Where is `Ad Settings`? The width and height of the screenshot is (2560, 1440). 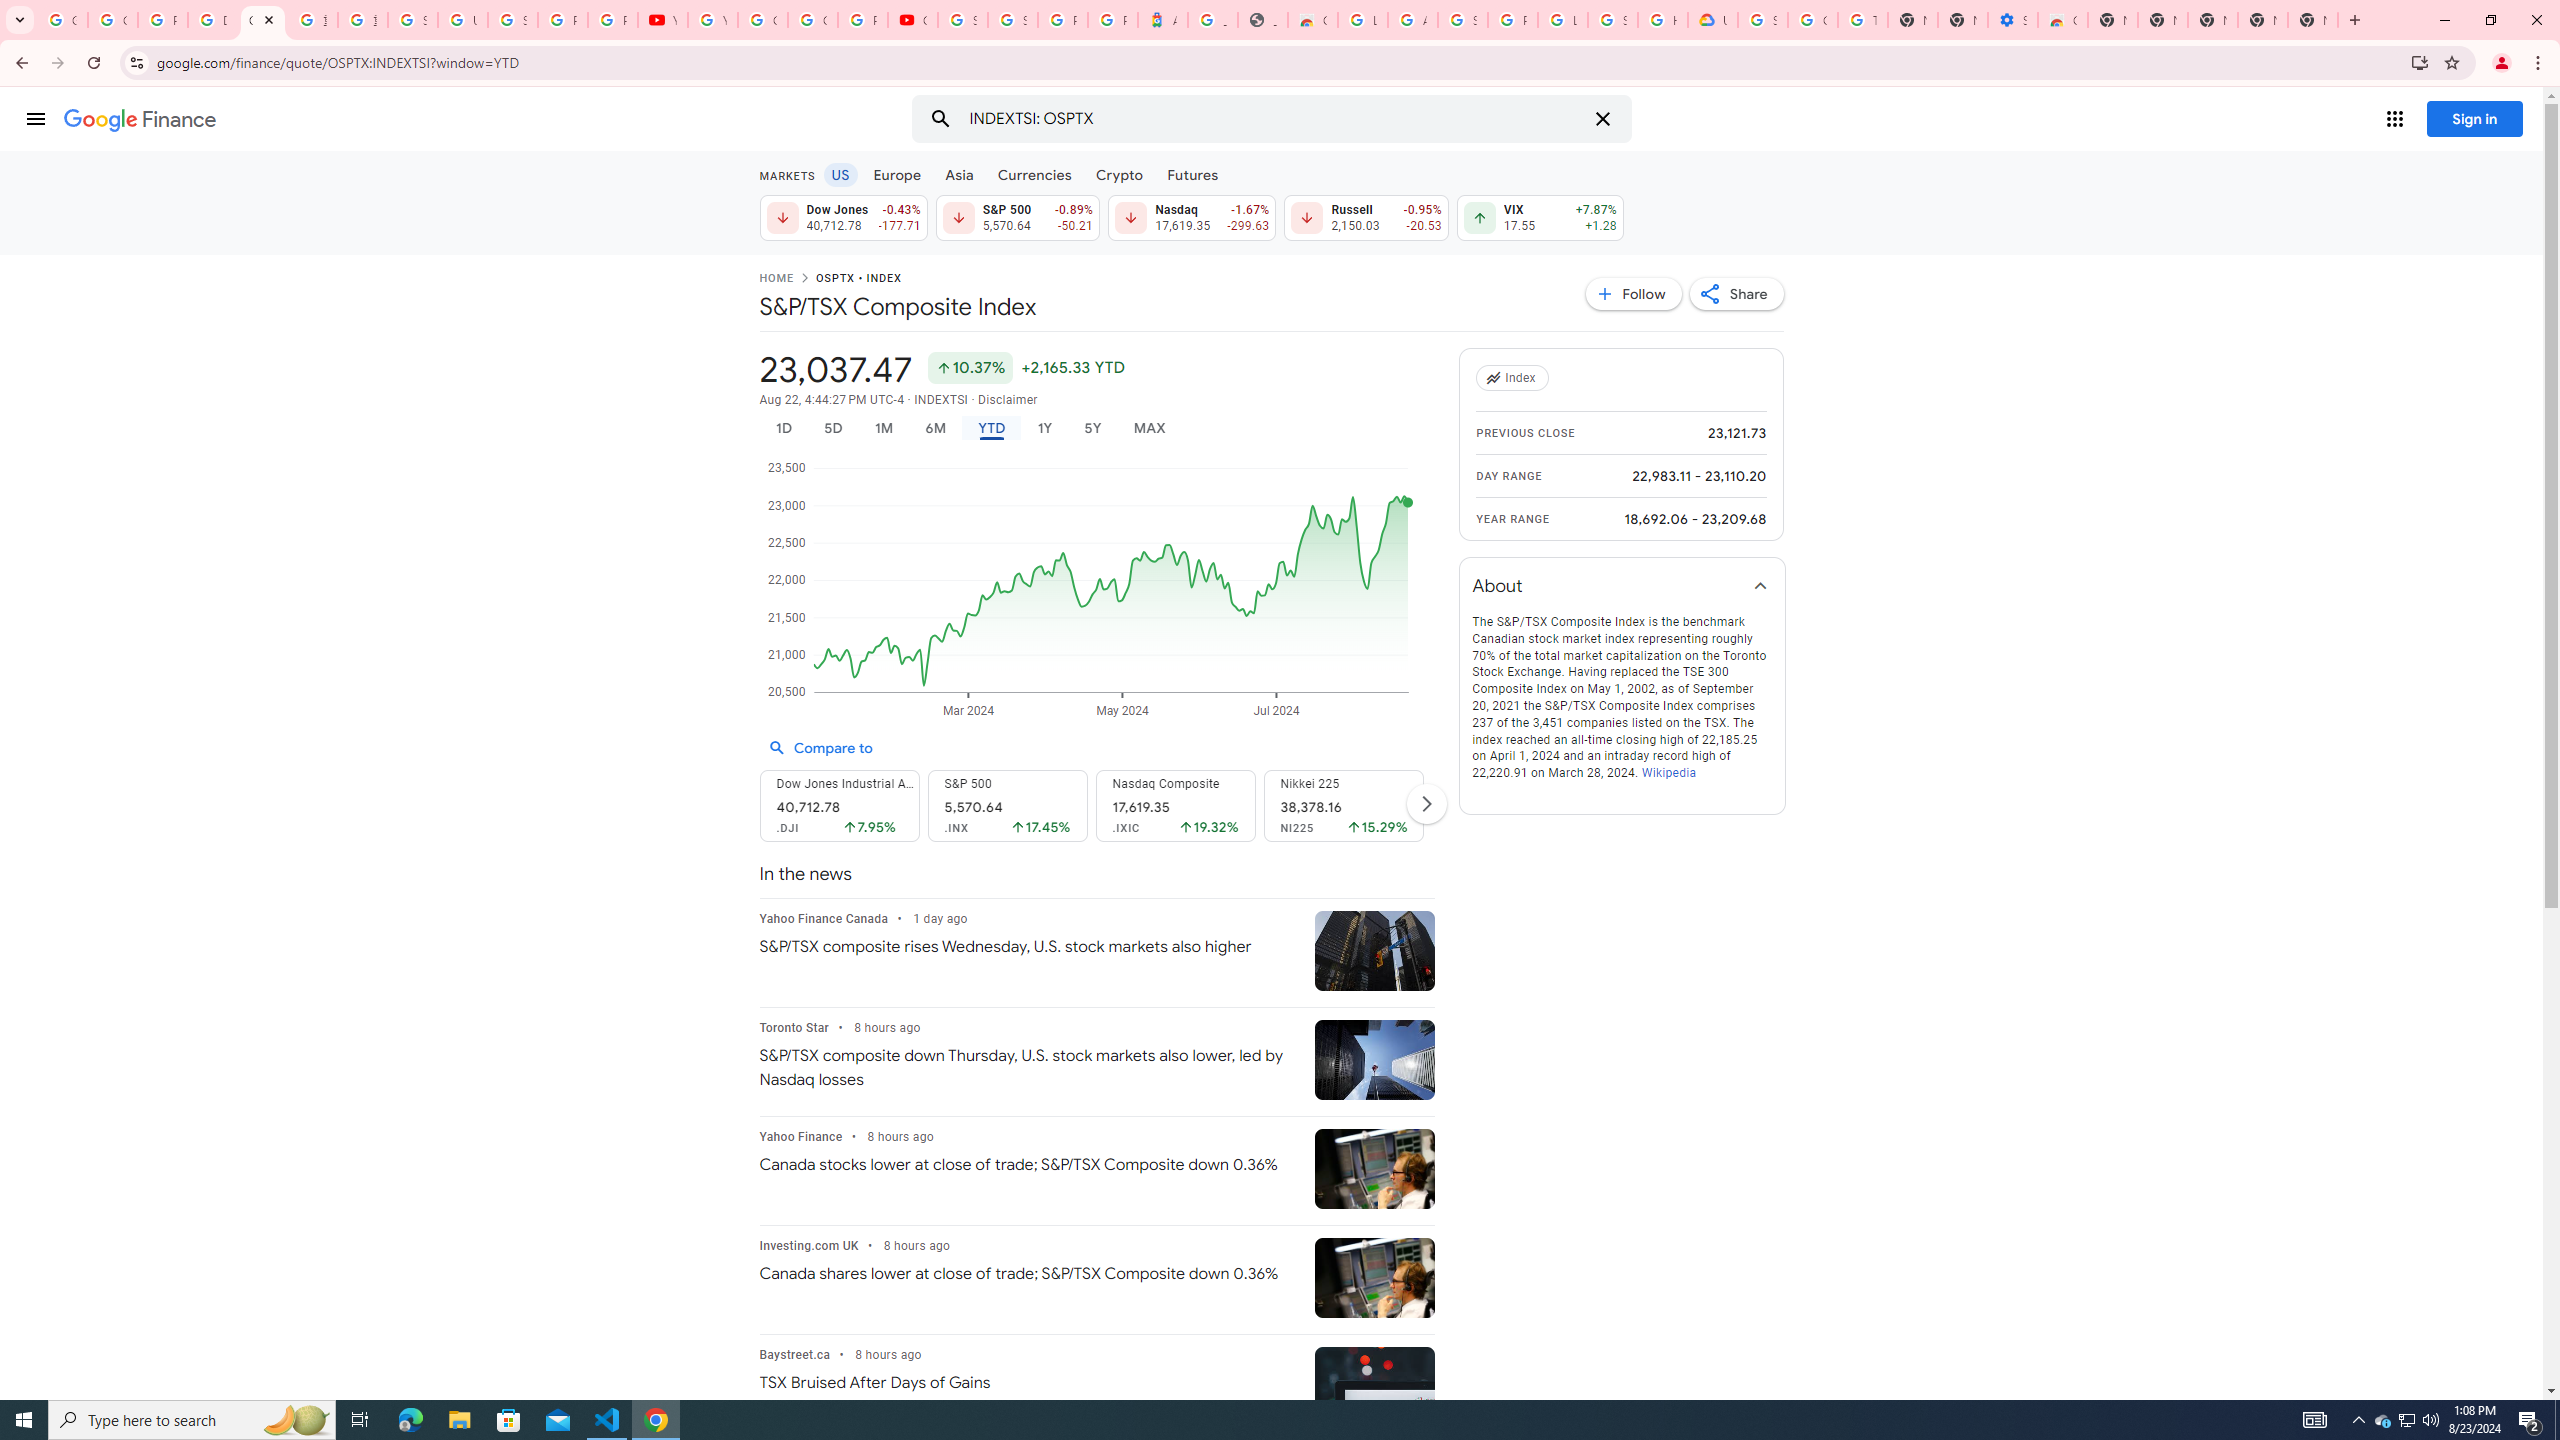 Ad Settings is located at coordinates (1412, 20).